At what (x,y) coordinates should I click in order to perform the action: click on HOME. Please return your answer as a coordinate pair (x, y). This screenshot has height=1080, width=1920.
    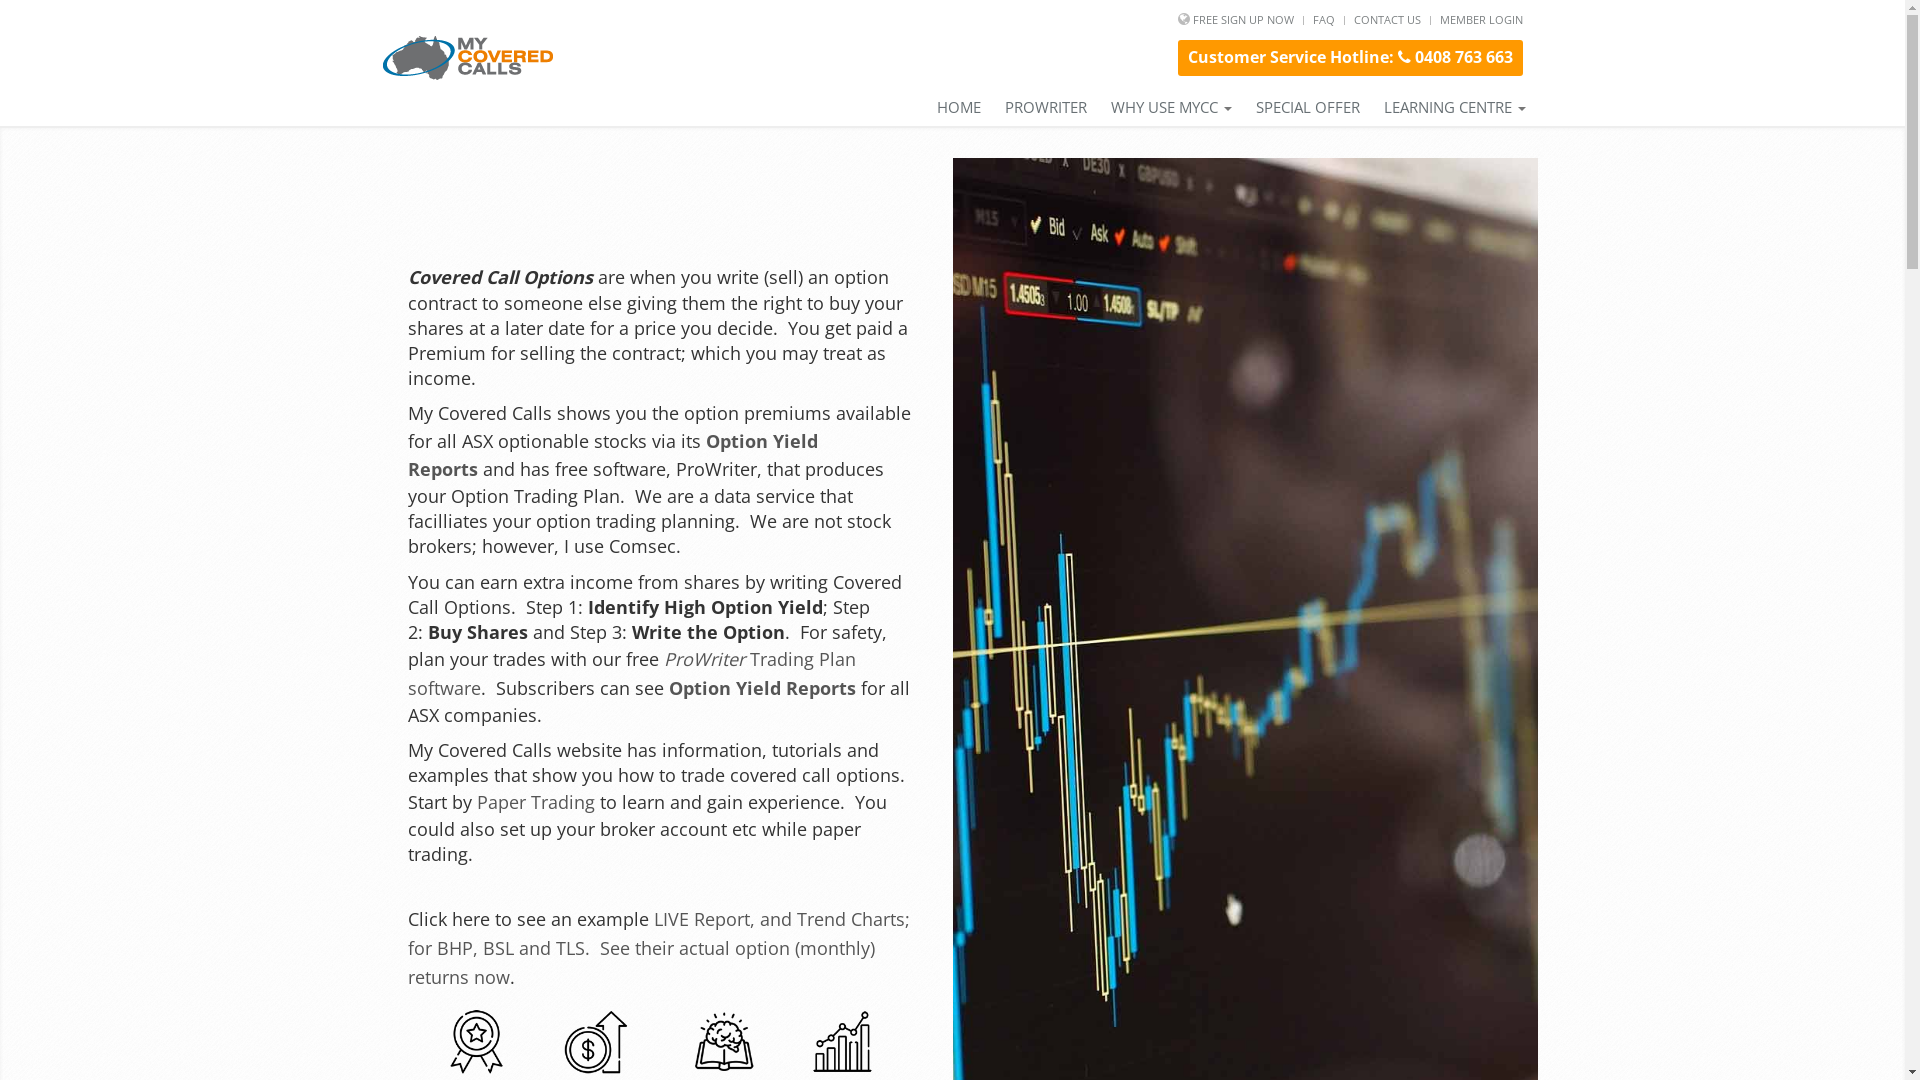
    Looking at the image, I should click on (958, 108).